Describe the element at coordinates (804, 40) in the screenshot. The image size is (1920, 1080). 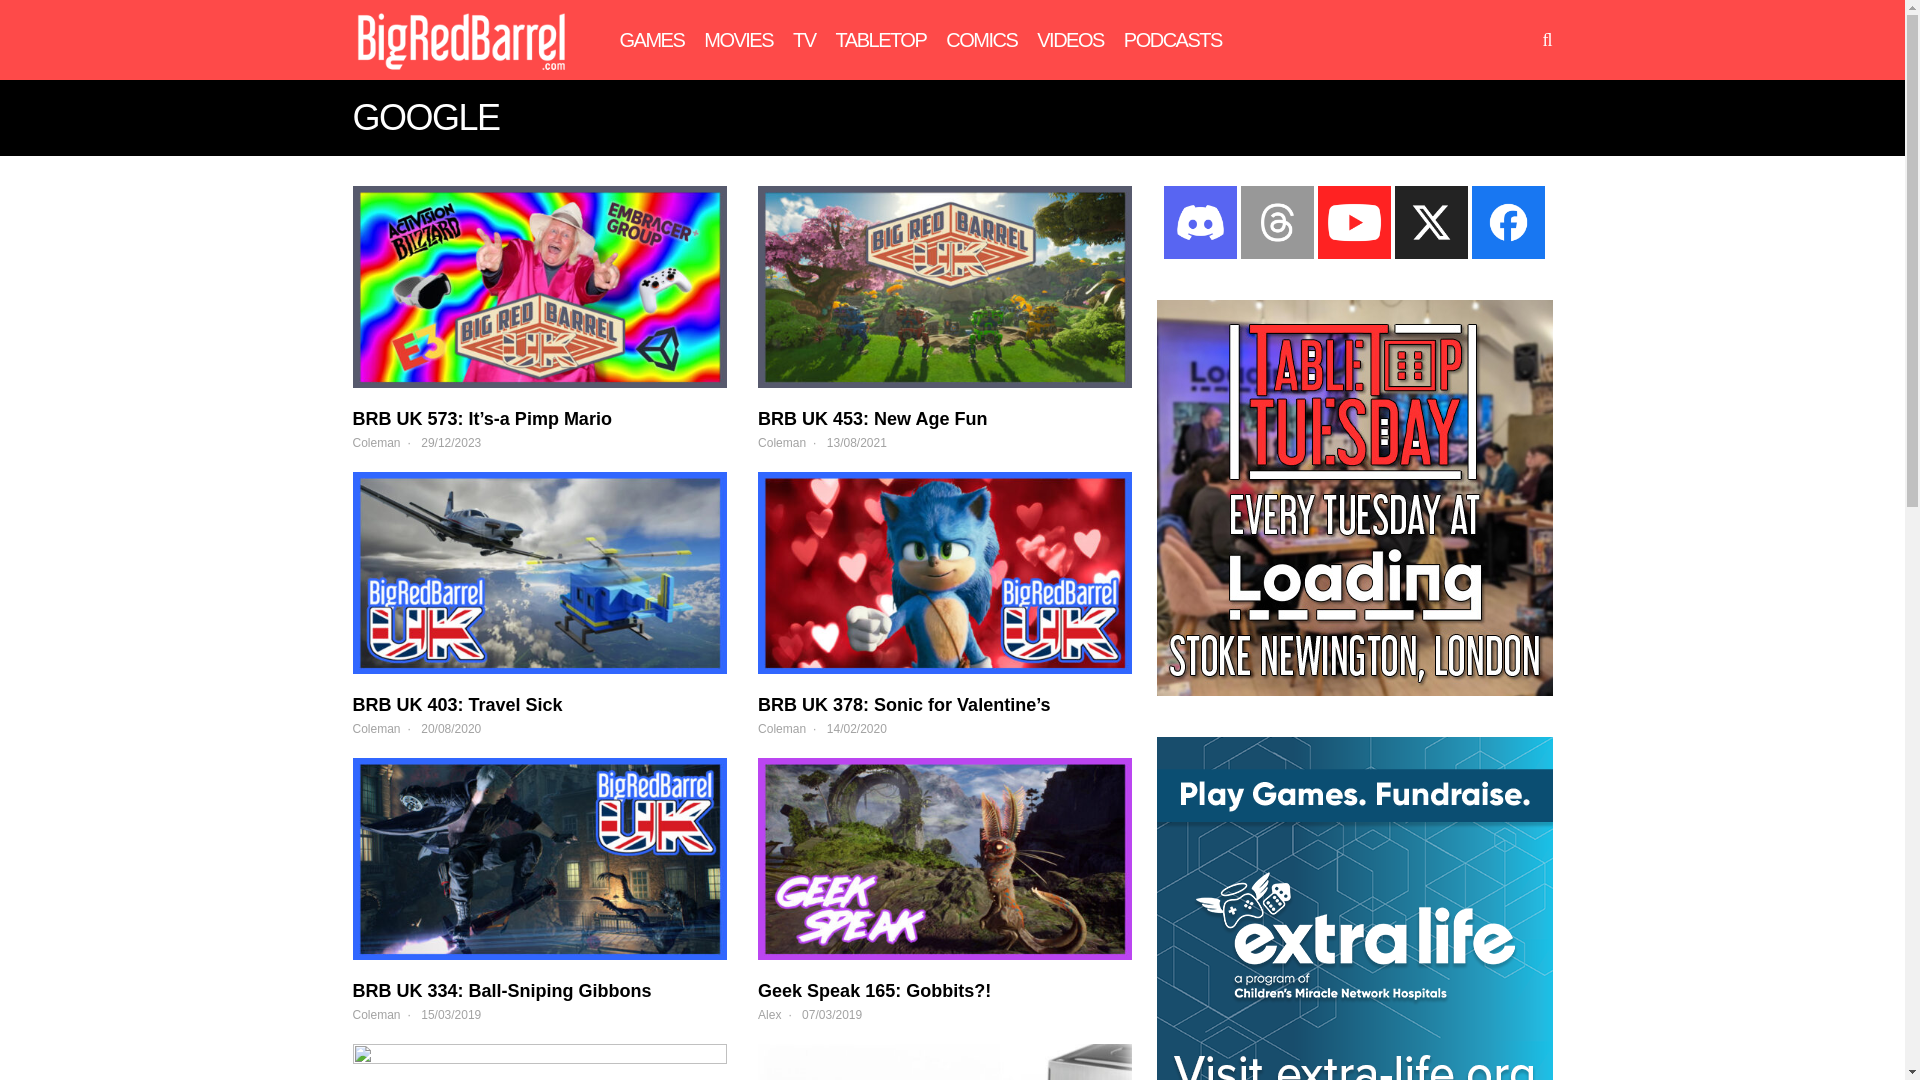
I see `TV` at that location.